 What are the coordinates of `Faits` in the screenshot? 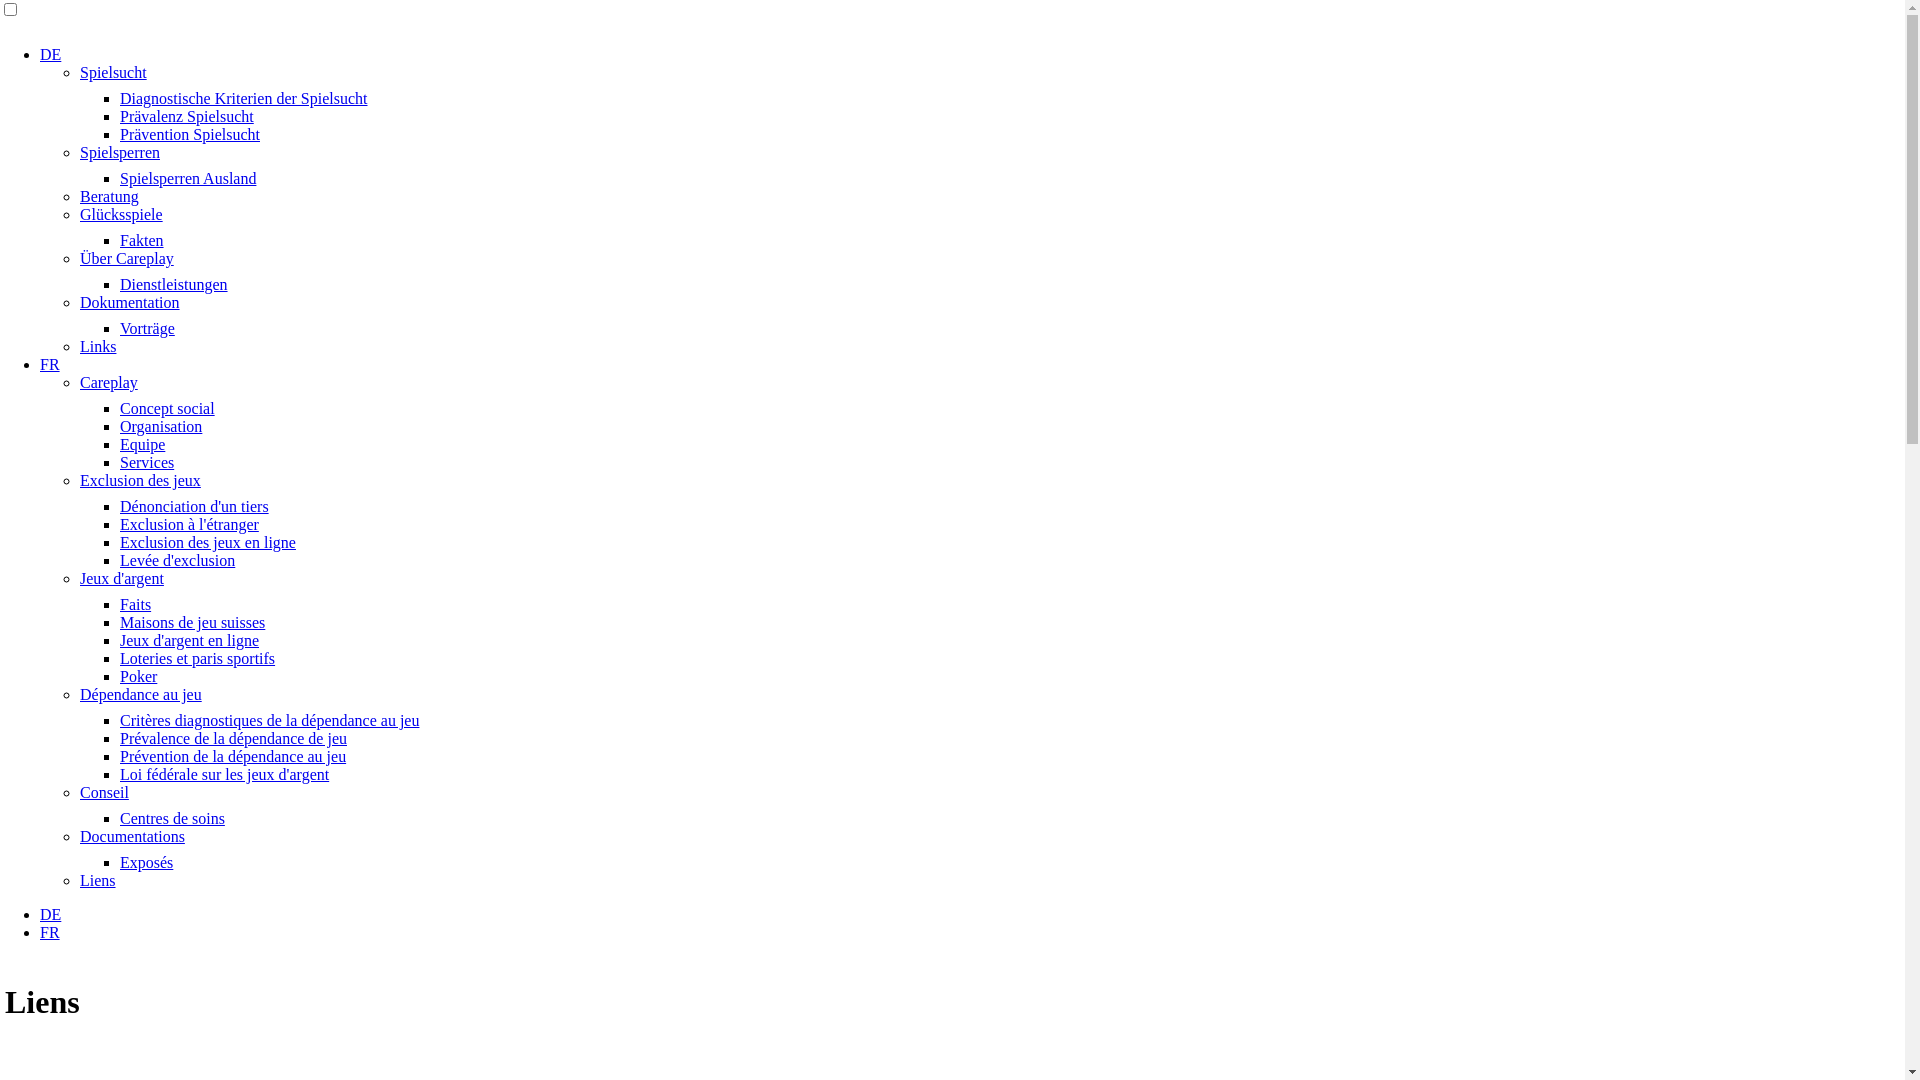 It's located at (136, 604).